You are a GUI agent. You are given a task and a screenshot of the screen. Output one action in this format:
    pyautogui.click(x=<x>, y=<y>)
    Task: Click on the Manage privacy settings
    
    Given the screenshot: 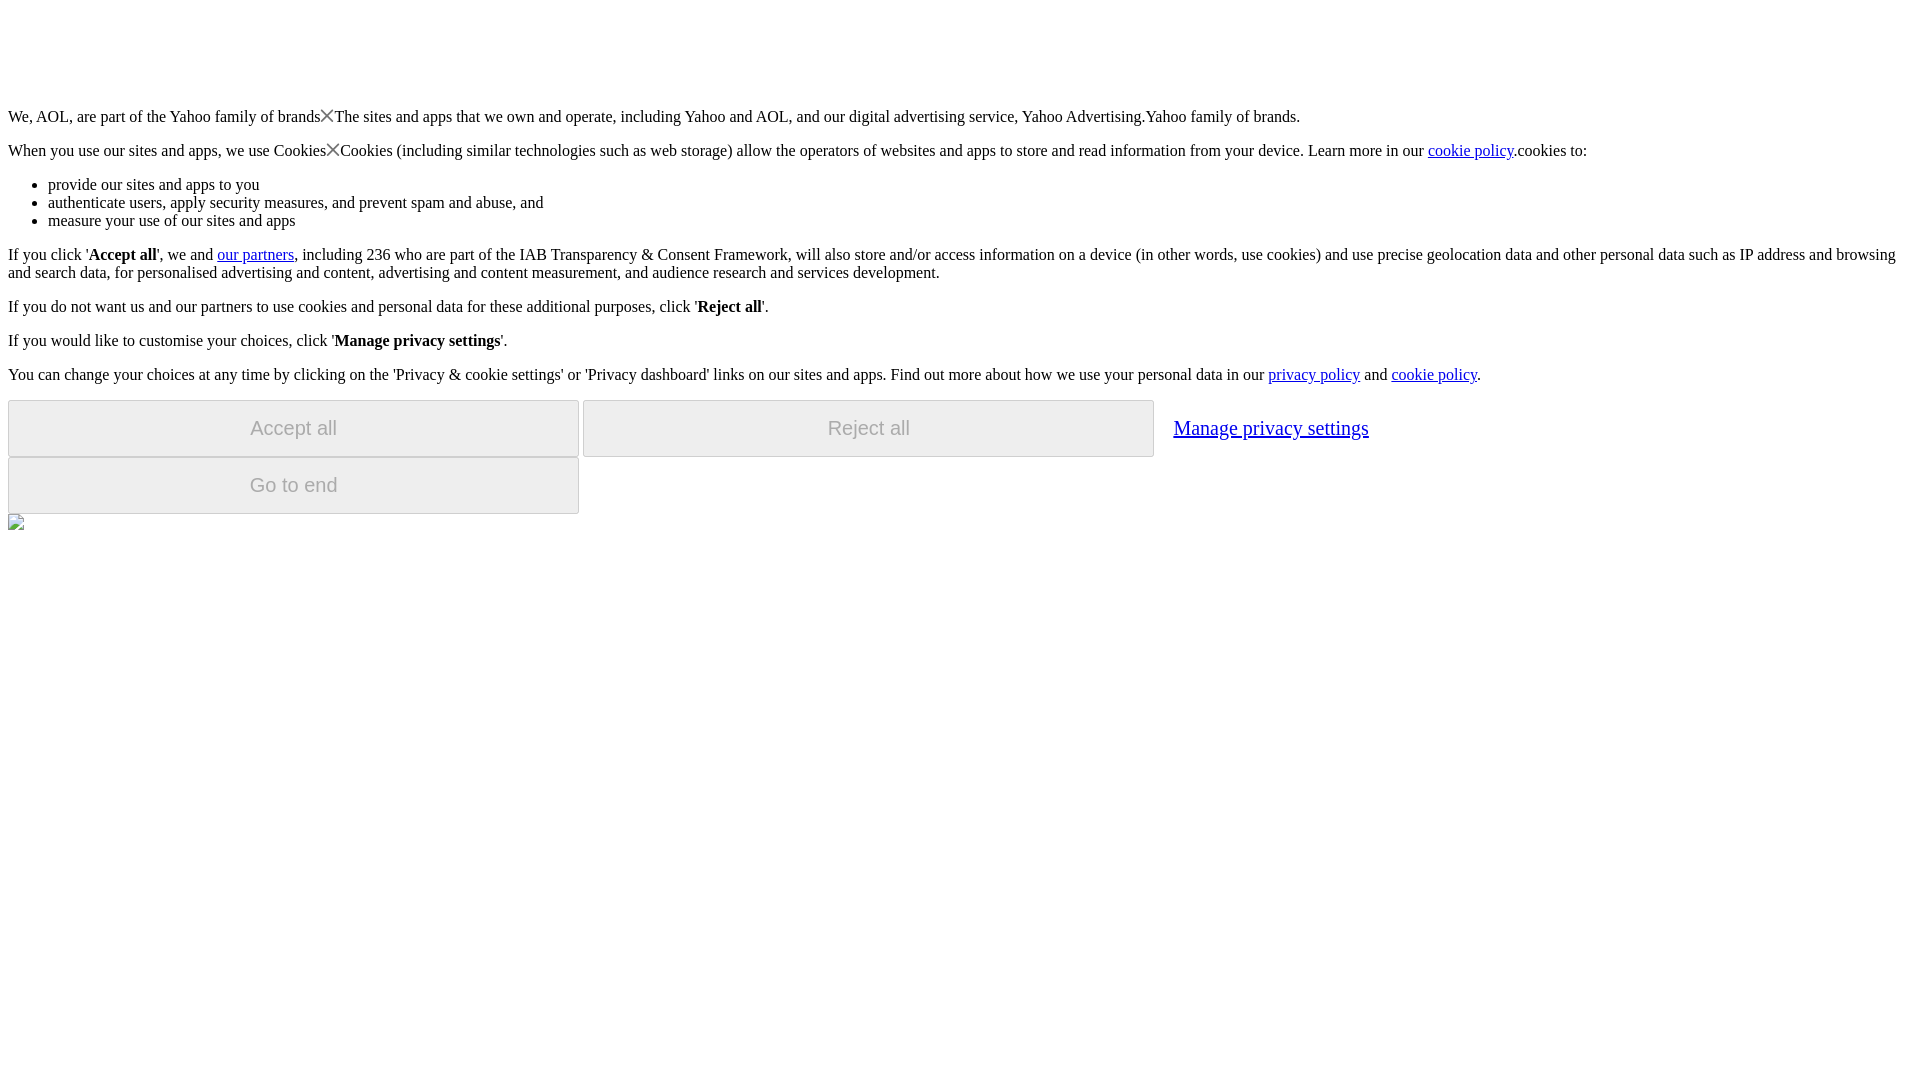 What is the action you would take?
    pyautogui.click(x=1270, y=427)
    